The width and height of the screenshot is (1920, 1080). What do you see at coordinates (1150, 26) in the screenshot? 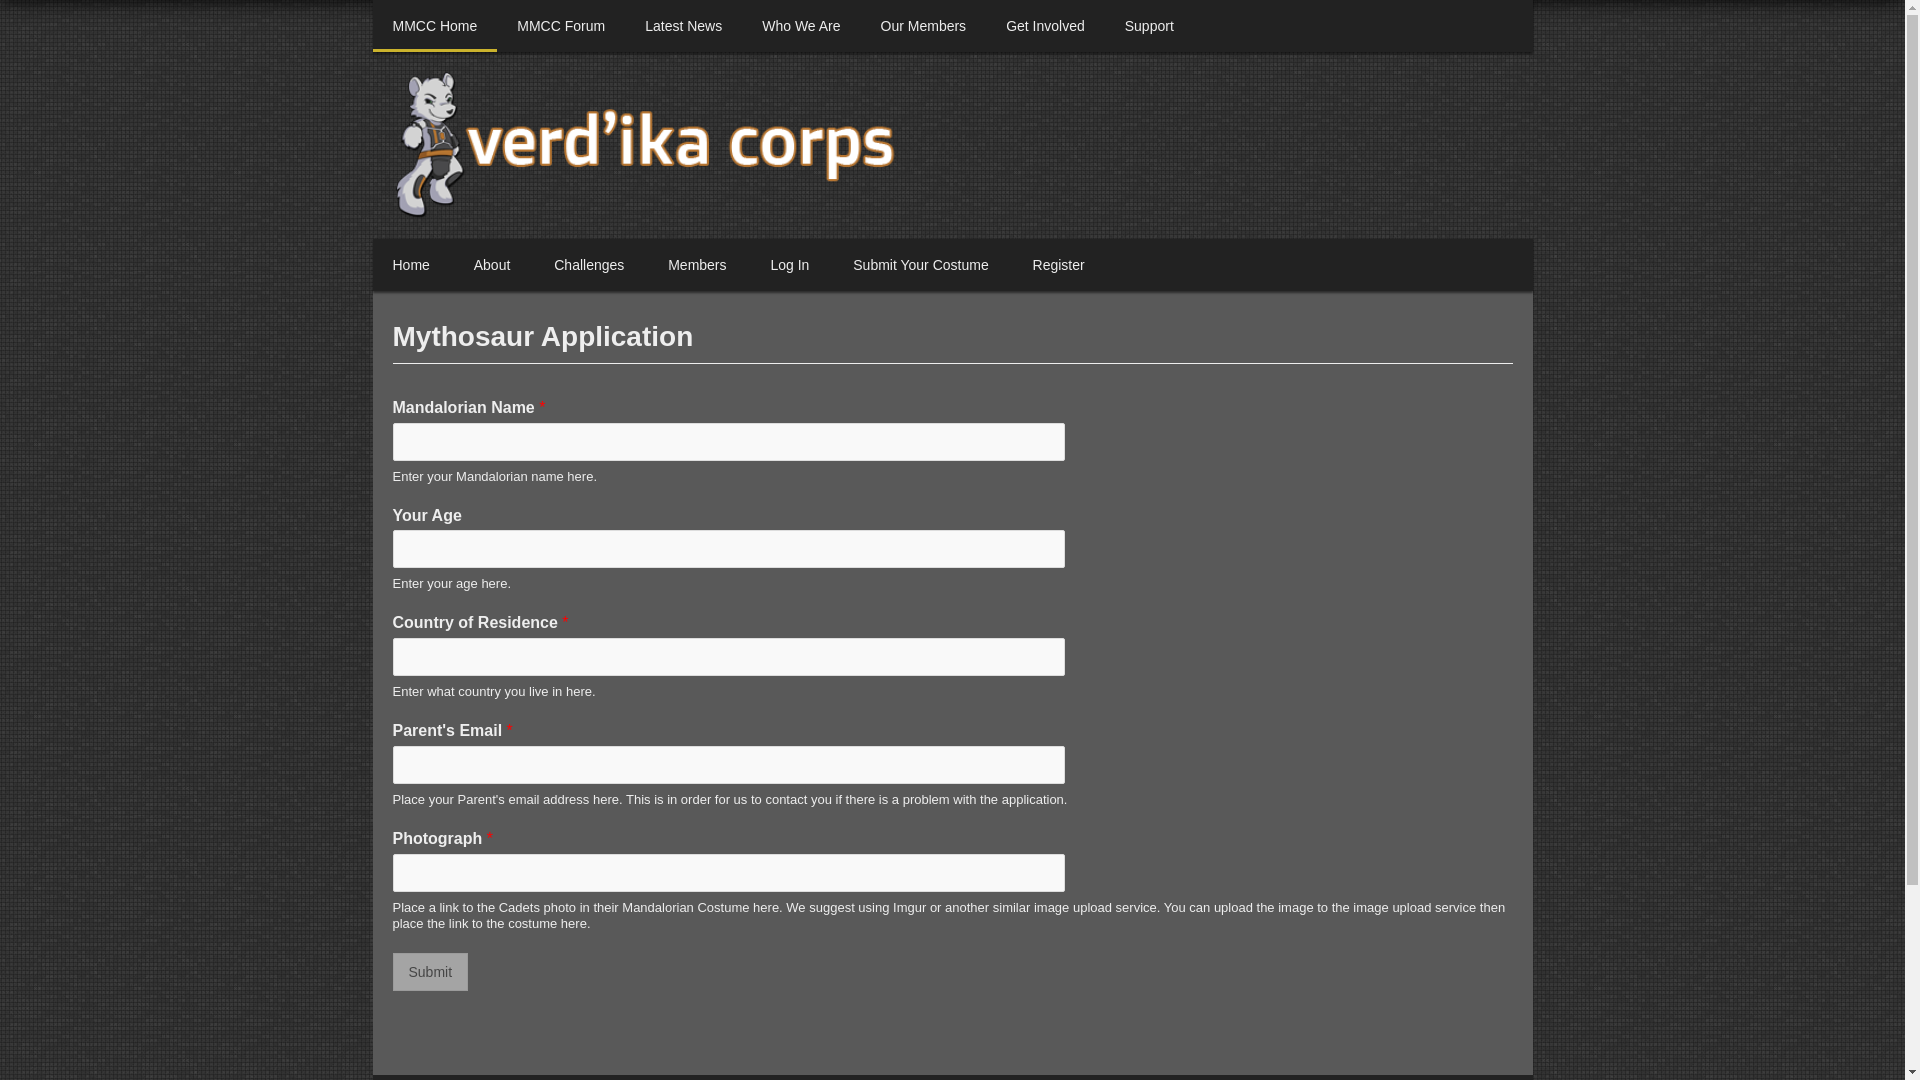
I see `Support` at bounding box center [1150, 26].